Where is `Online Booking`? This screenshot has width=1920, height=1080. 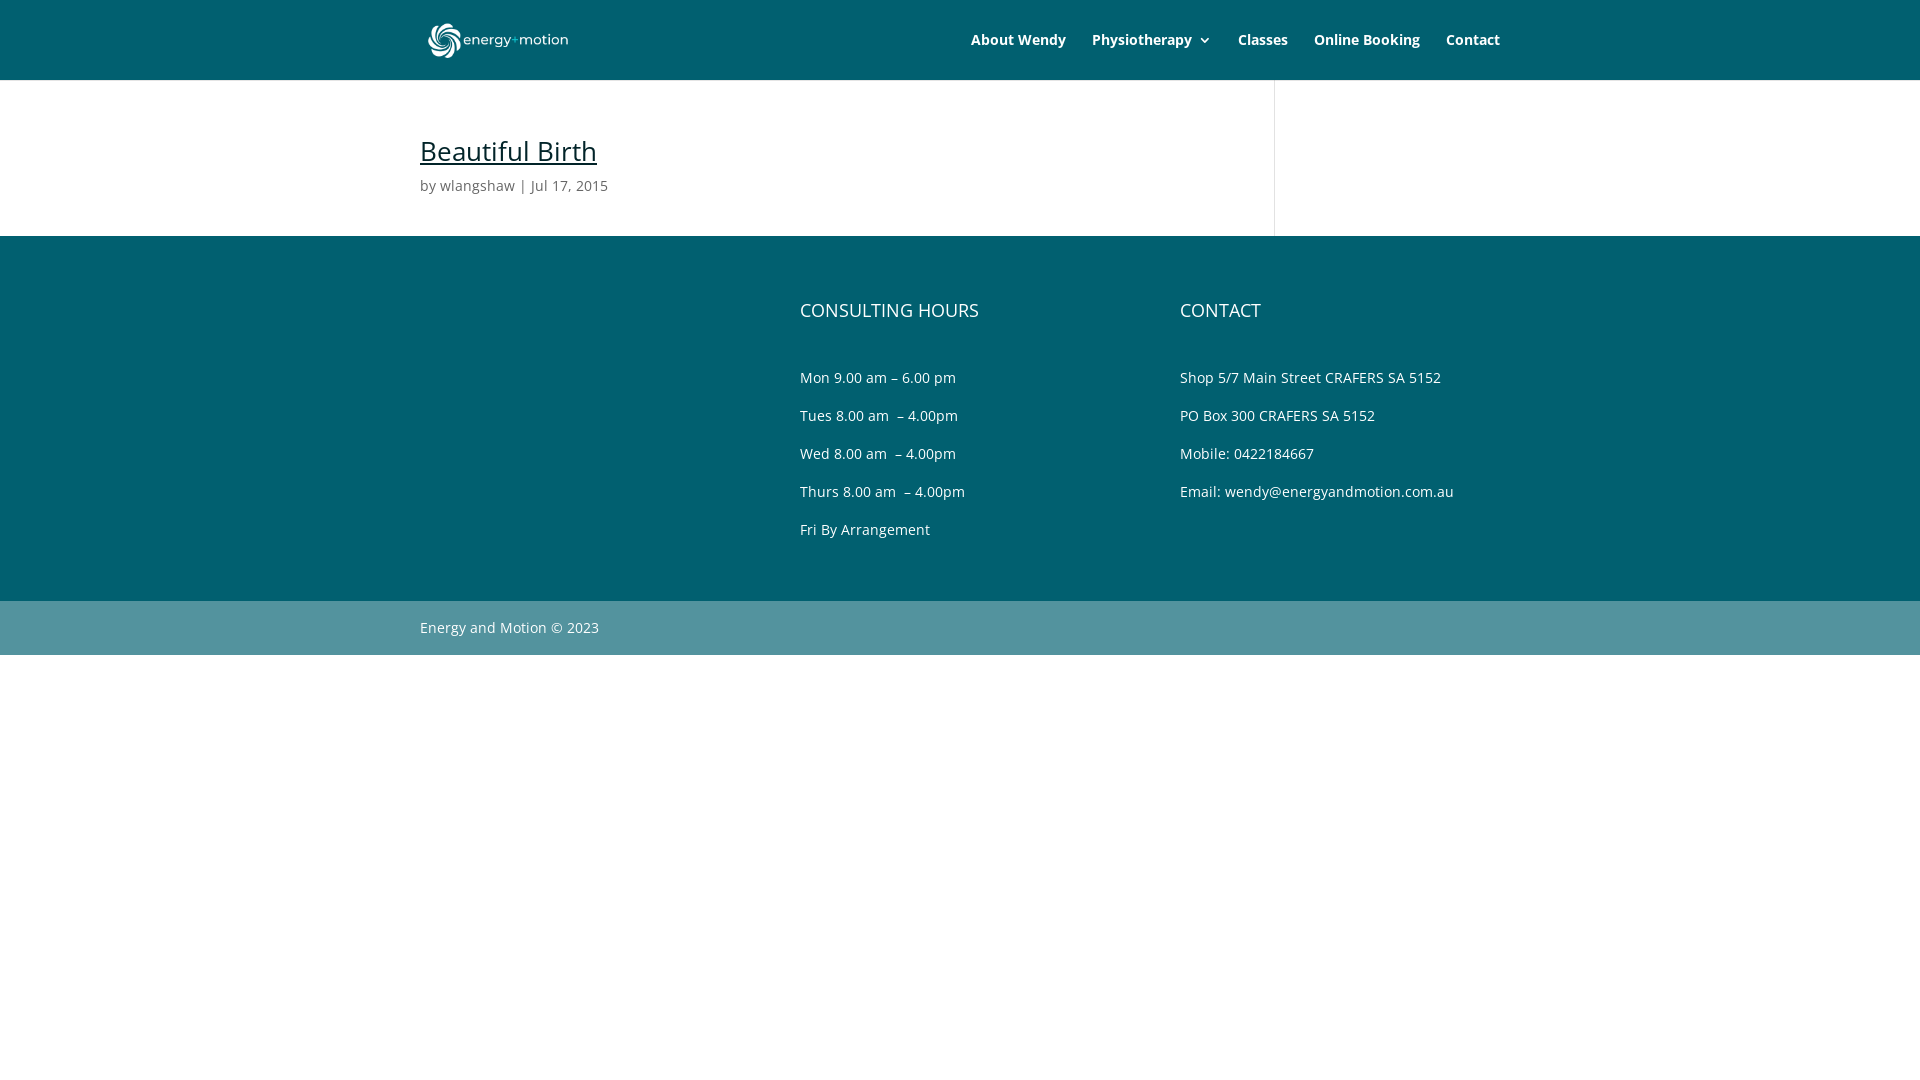
Online Booking is located at coordinates (1367, 56).